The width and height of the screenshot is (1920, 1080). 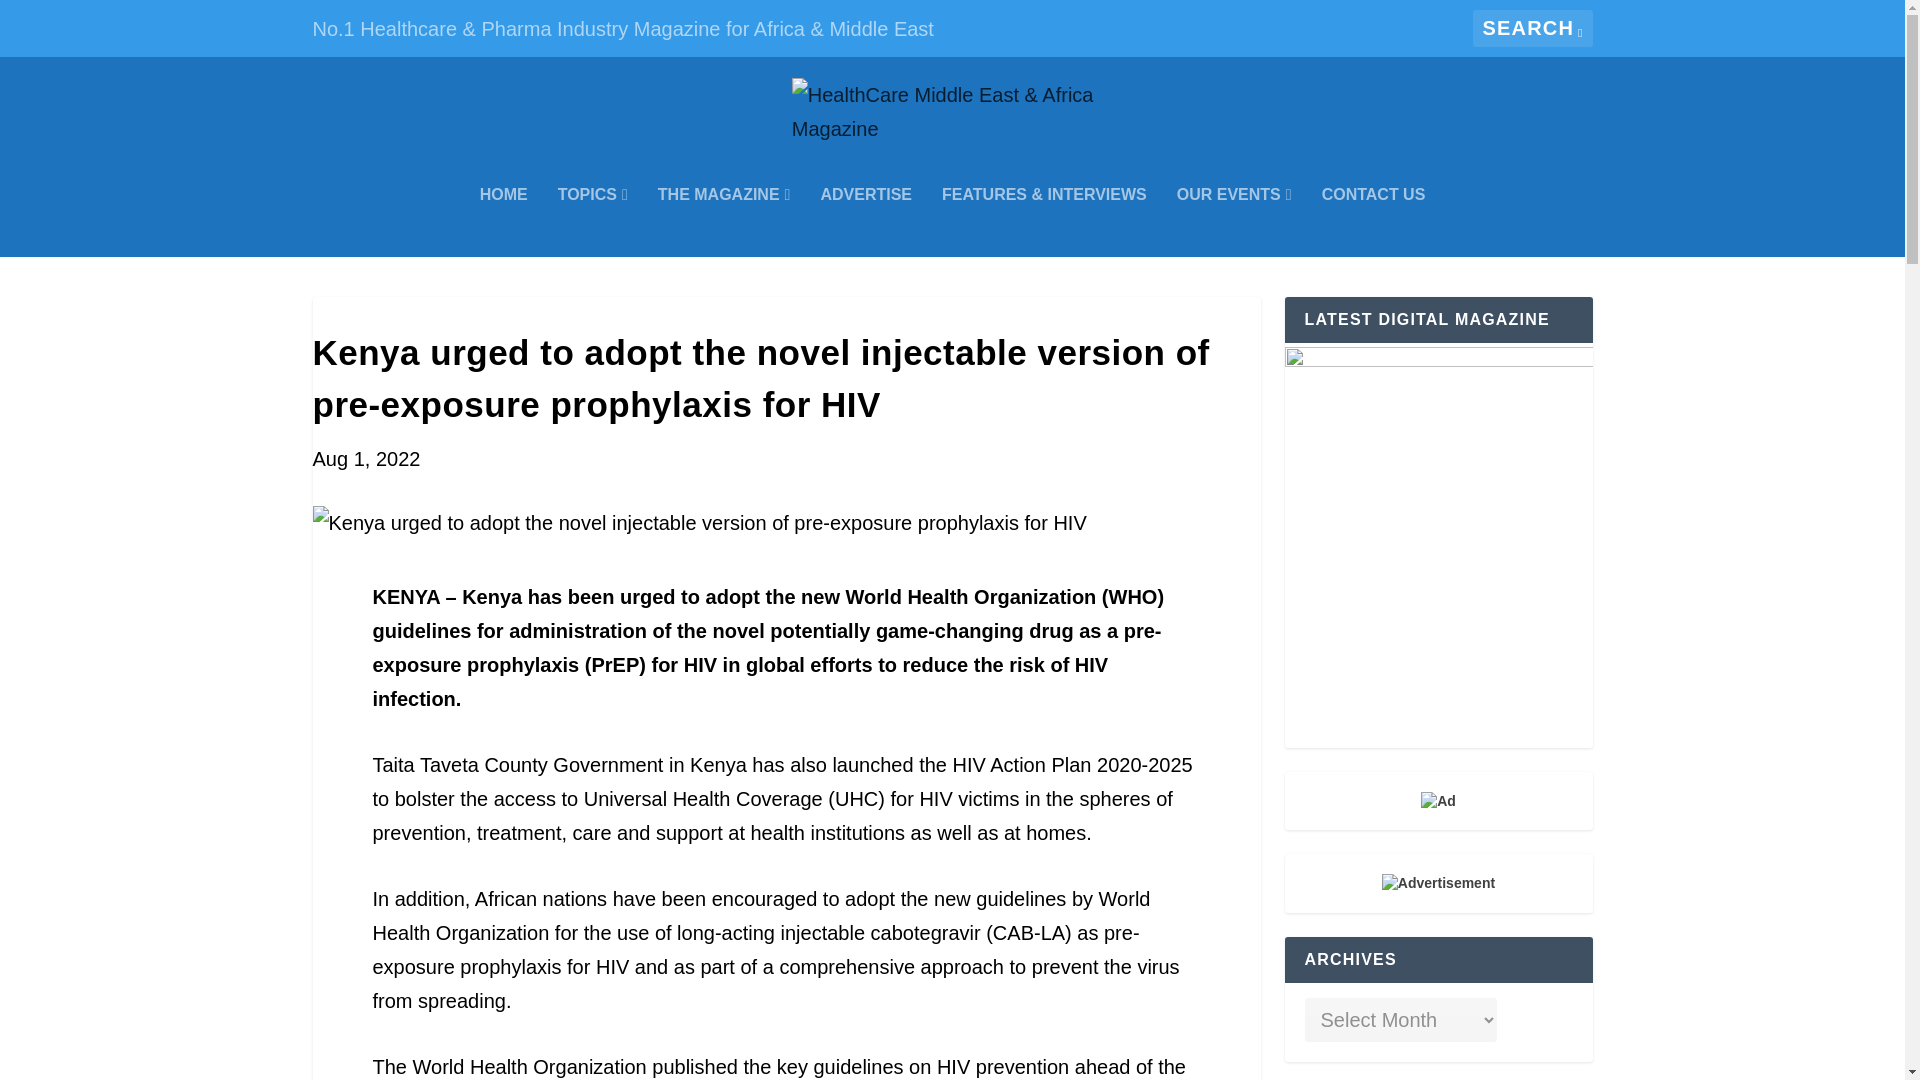 I want to click on THE MAGAZINE, so click(x=724, y=222).